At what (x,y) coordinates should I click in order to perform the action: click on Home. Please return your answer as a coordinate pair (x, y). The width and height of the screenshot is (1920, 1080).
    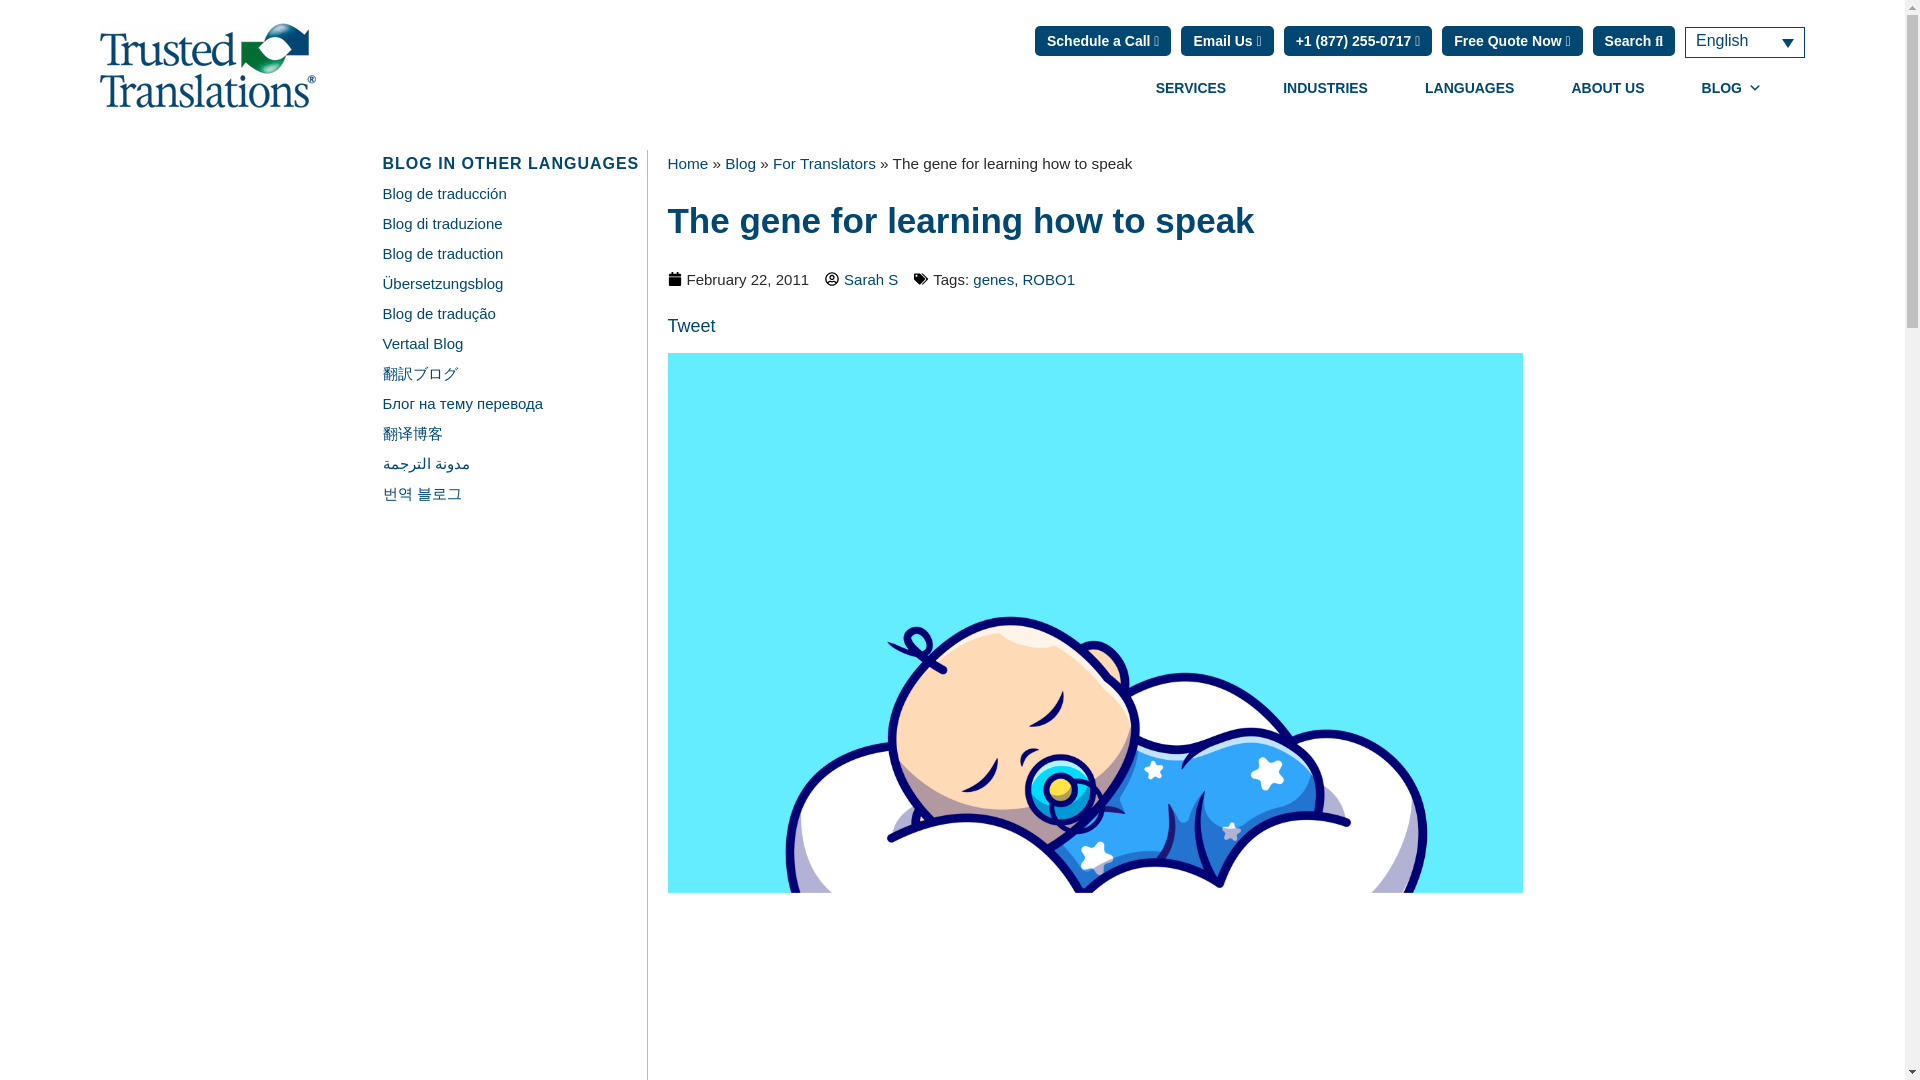
    Looking at the image, I should click on (688, 163).